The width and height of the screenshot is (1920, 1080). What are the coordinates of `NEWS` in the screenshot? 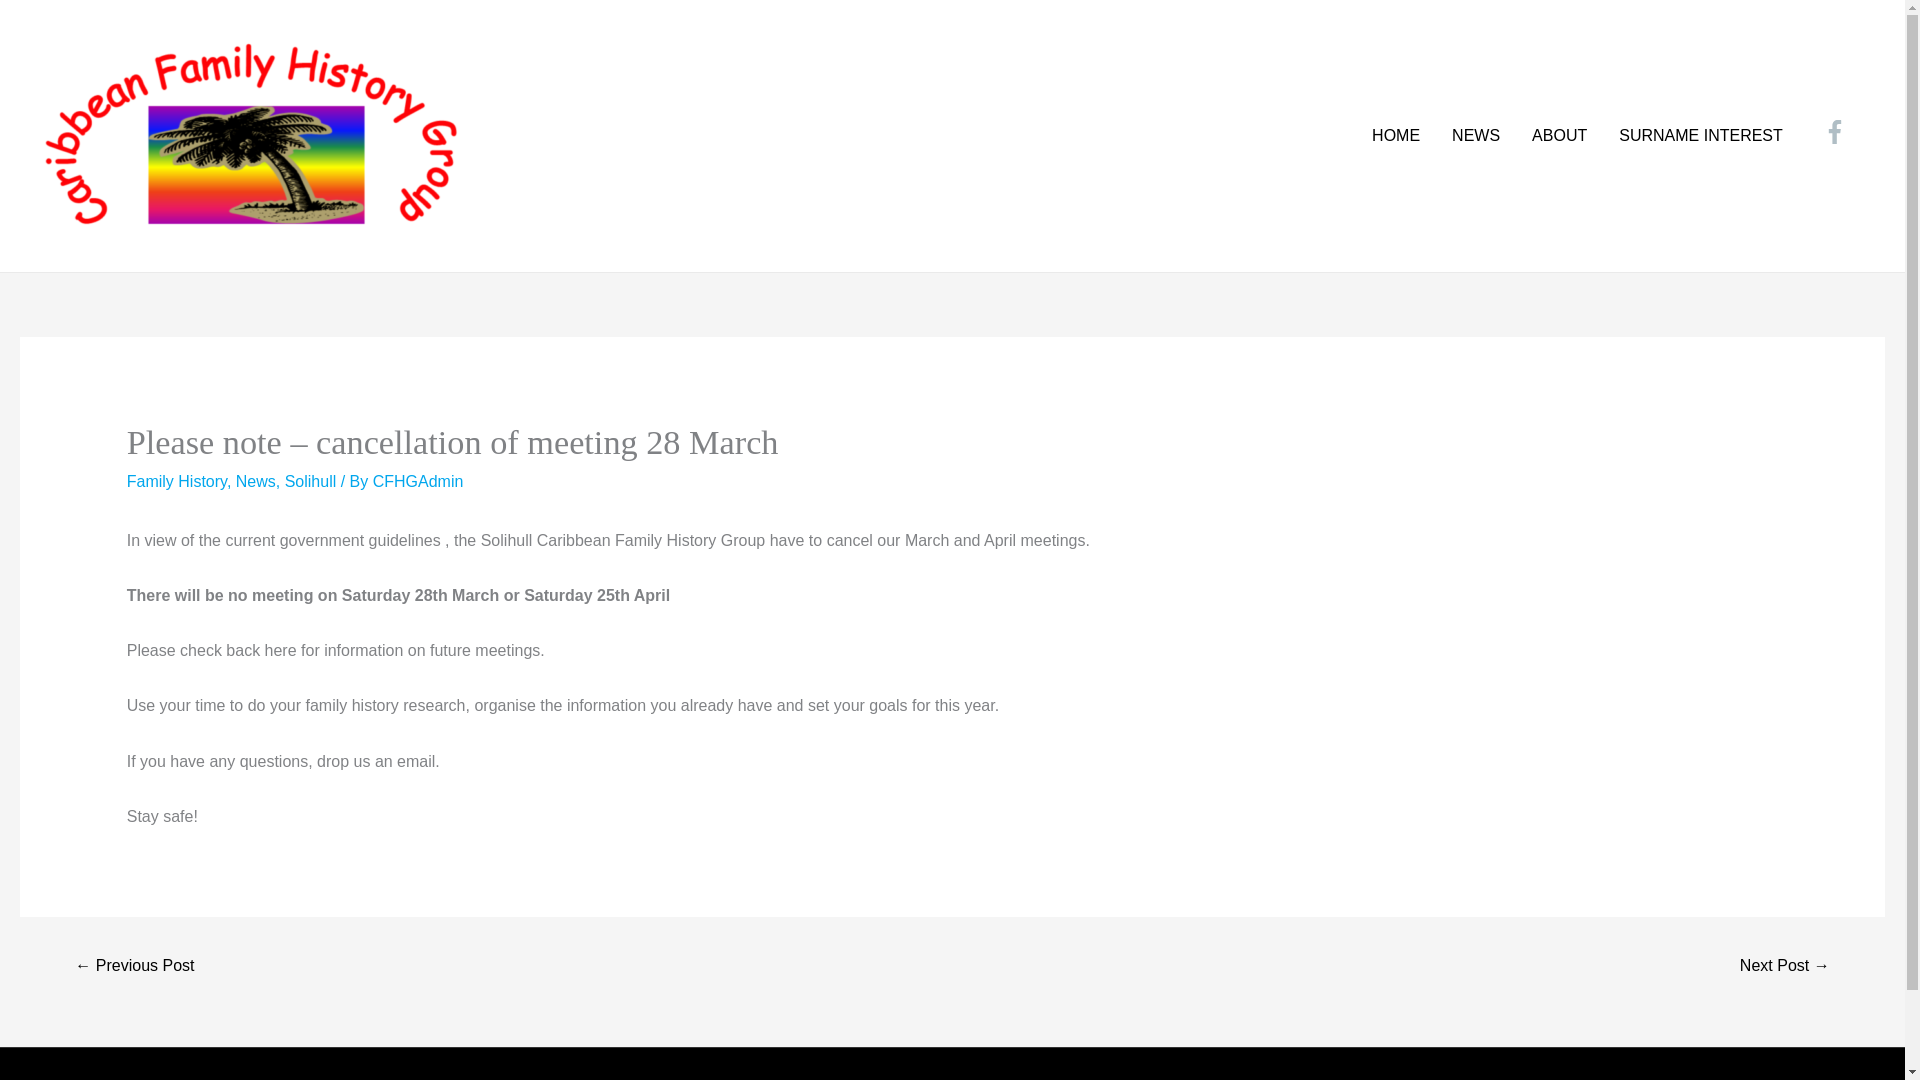 It's located at (1476, 136).